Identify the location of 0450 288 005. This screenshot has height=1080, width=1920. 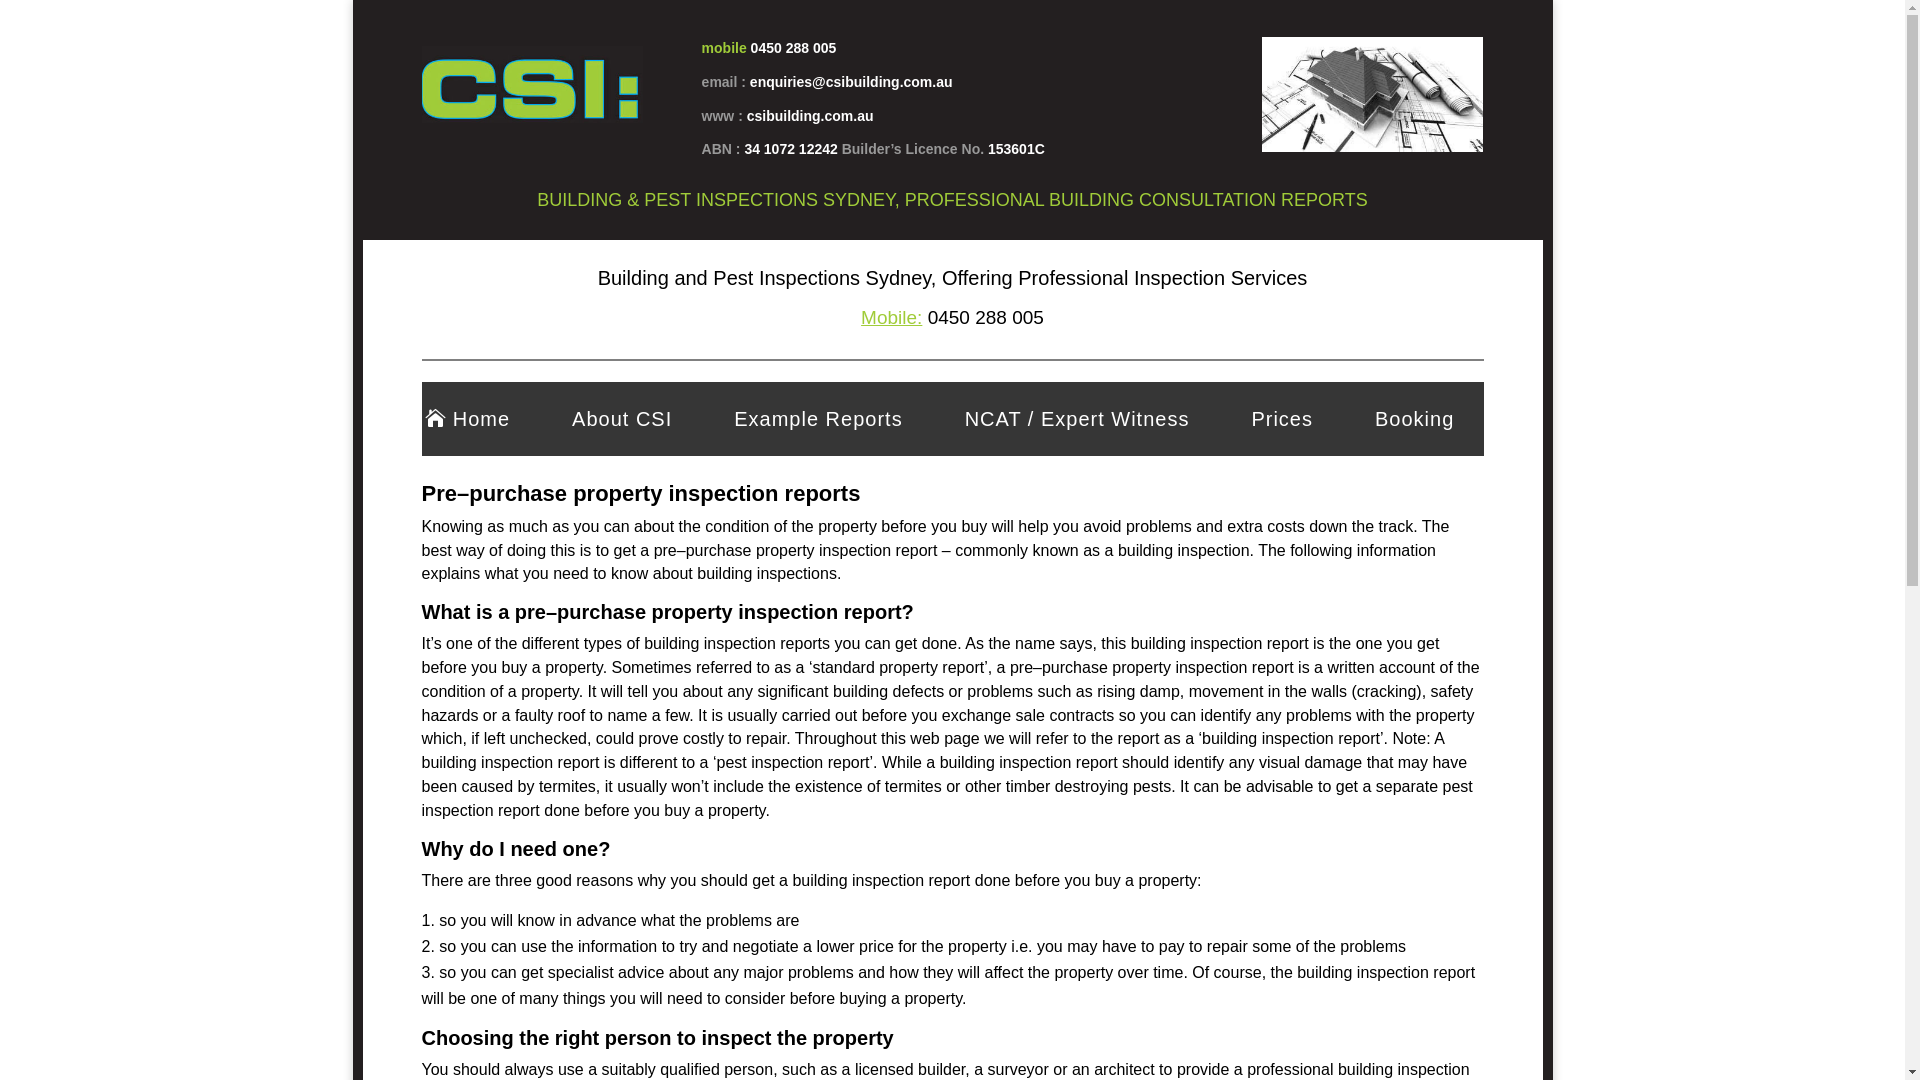
(983, 318).